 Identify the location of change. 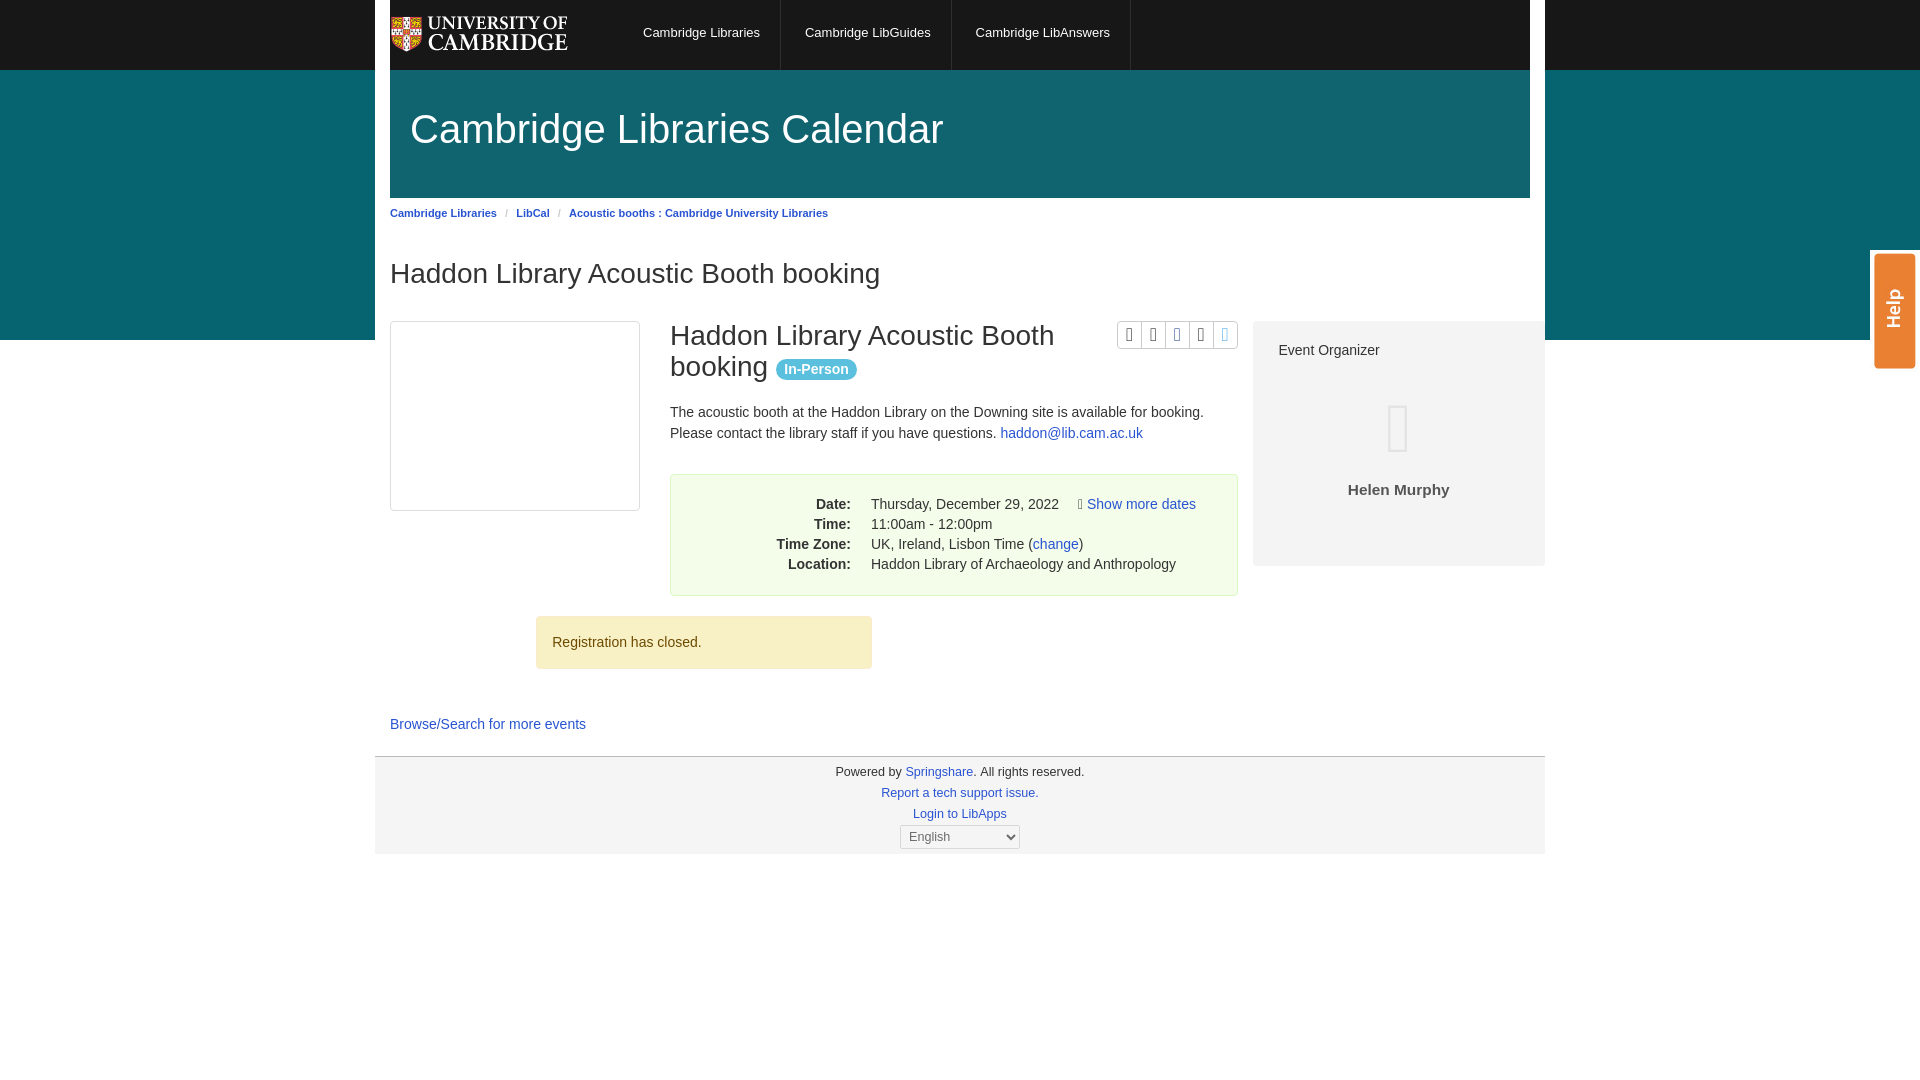
(1056, 543).